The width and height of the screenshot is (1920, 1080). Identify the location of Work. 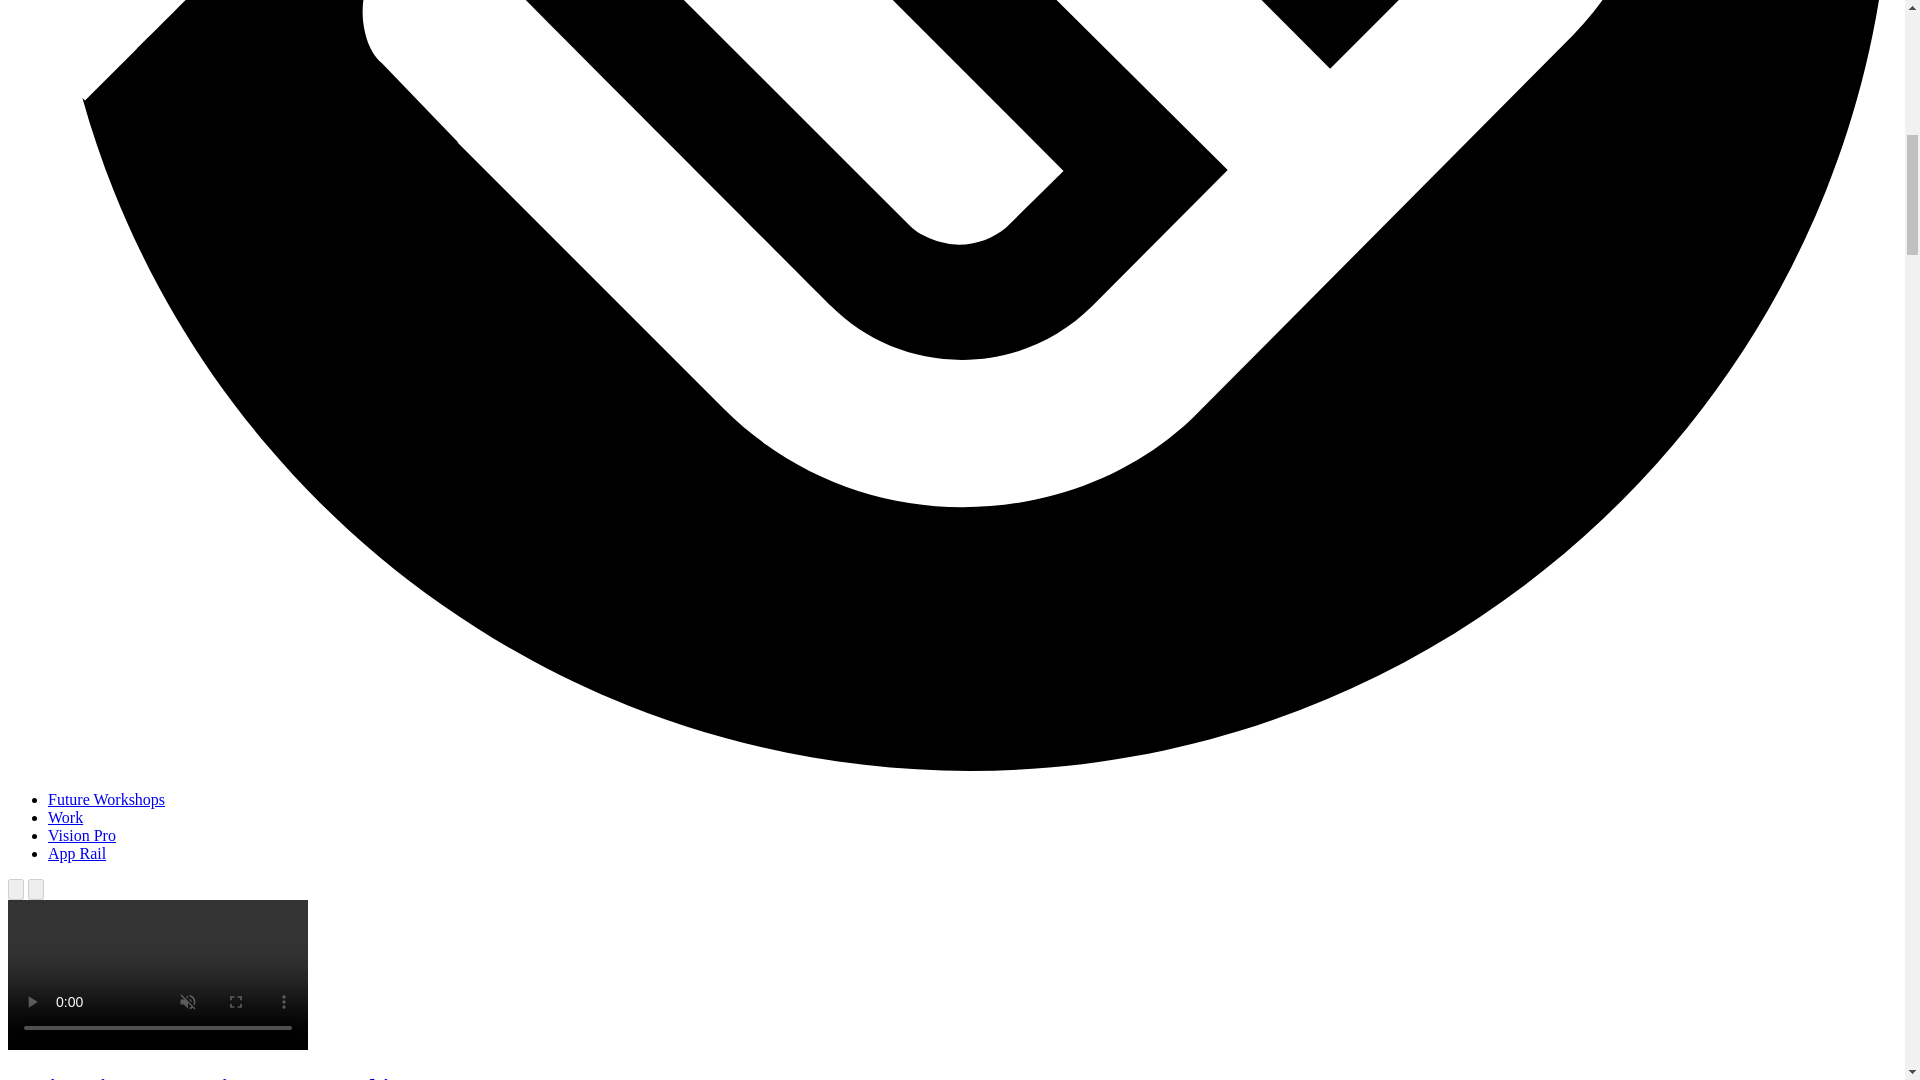
(65, 817).